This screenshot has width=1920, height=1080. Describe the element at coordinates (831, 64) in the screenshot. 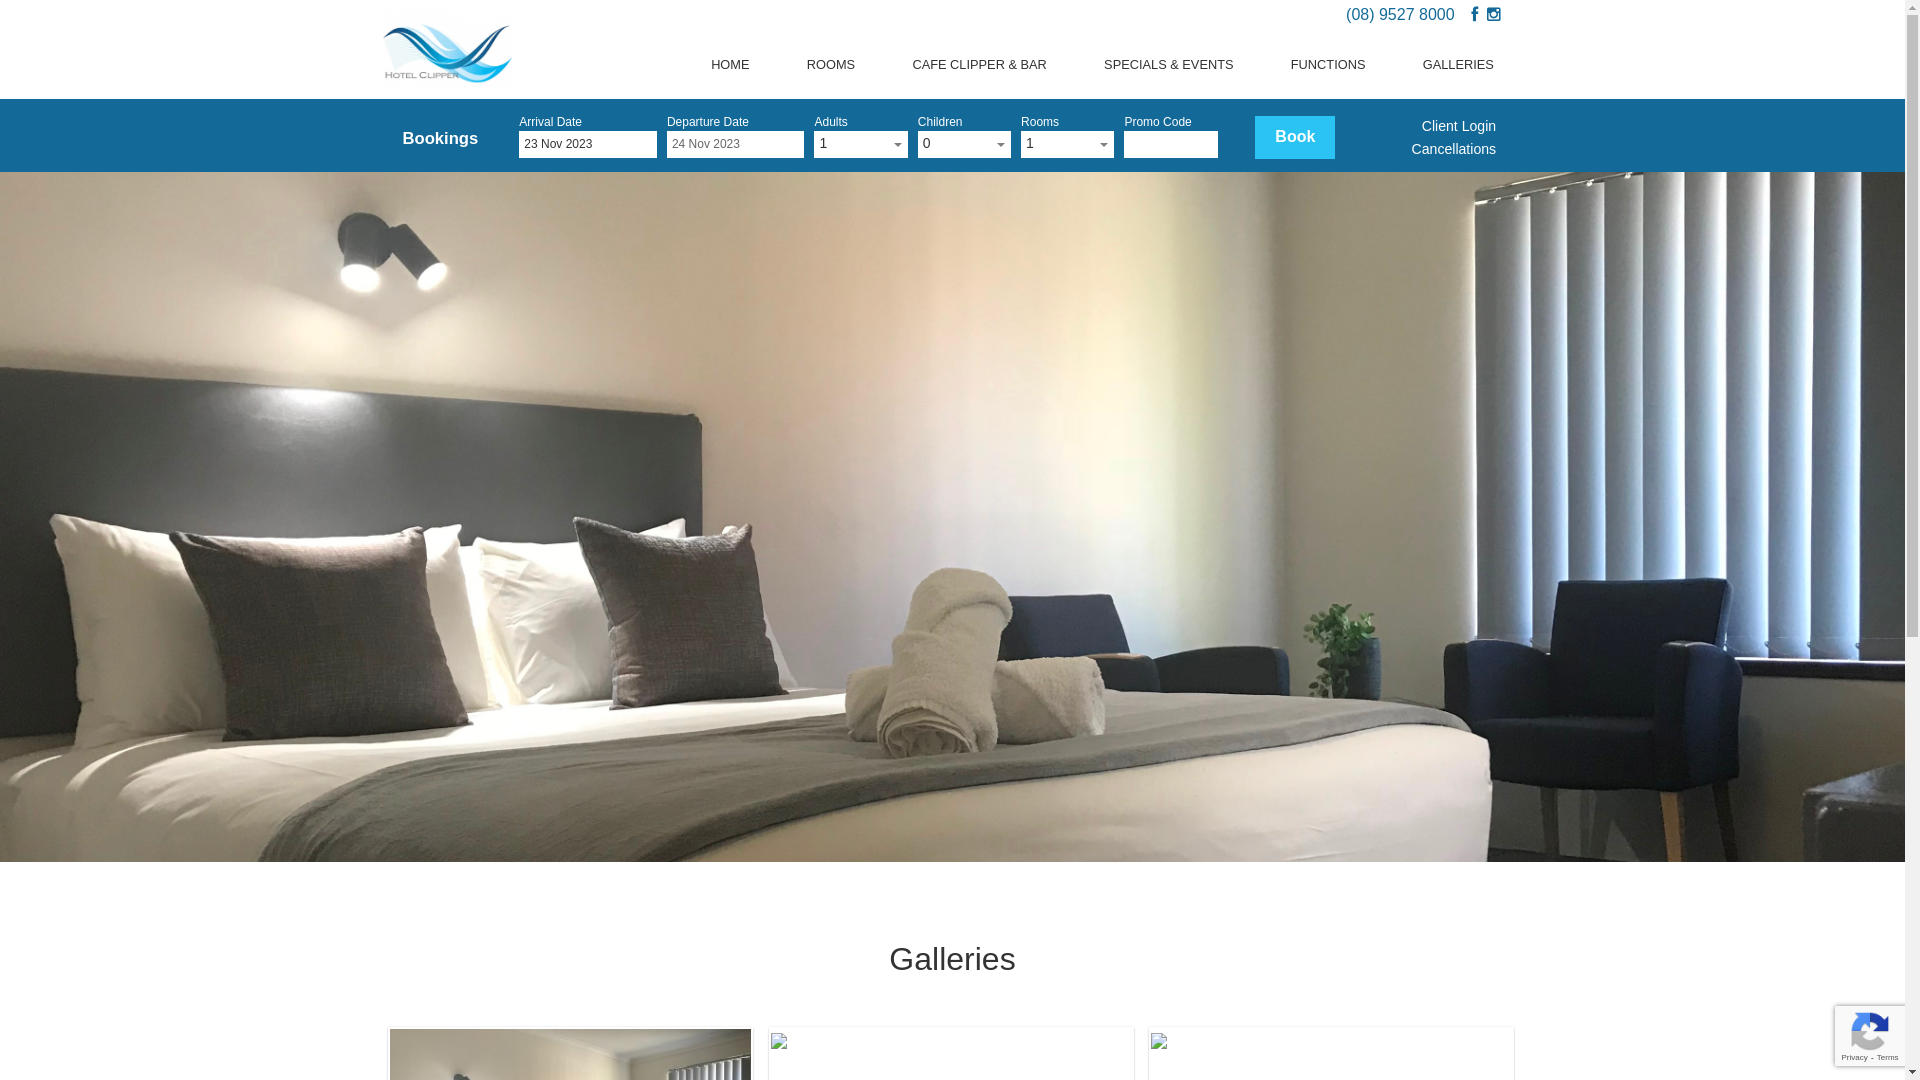

I see `ROOMS` at that location.